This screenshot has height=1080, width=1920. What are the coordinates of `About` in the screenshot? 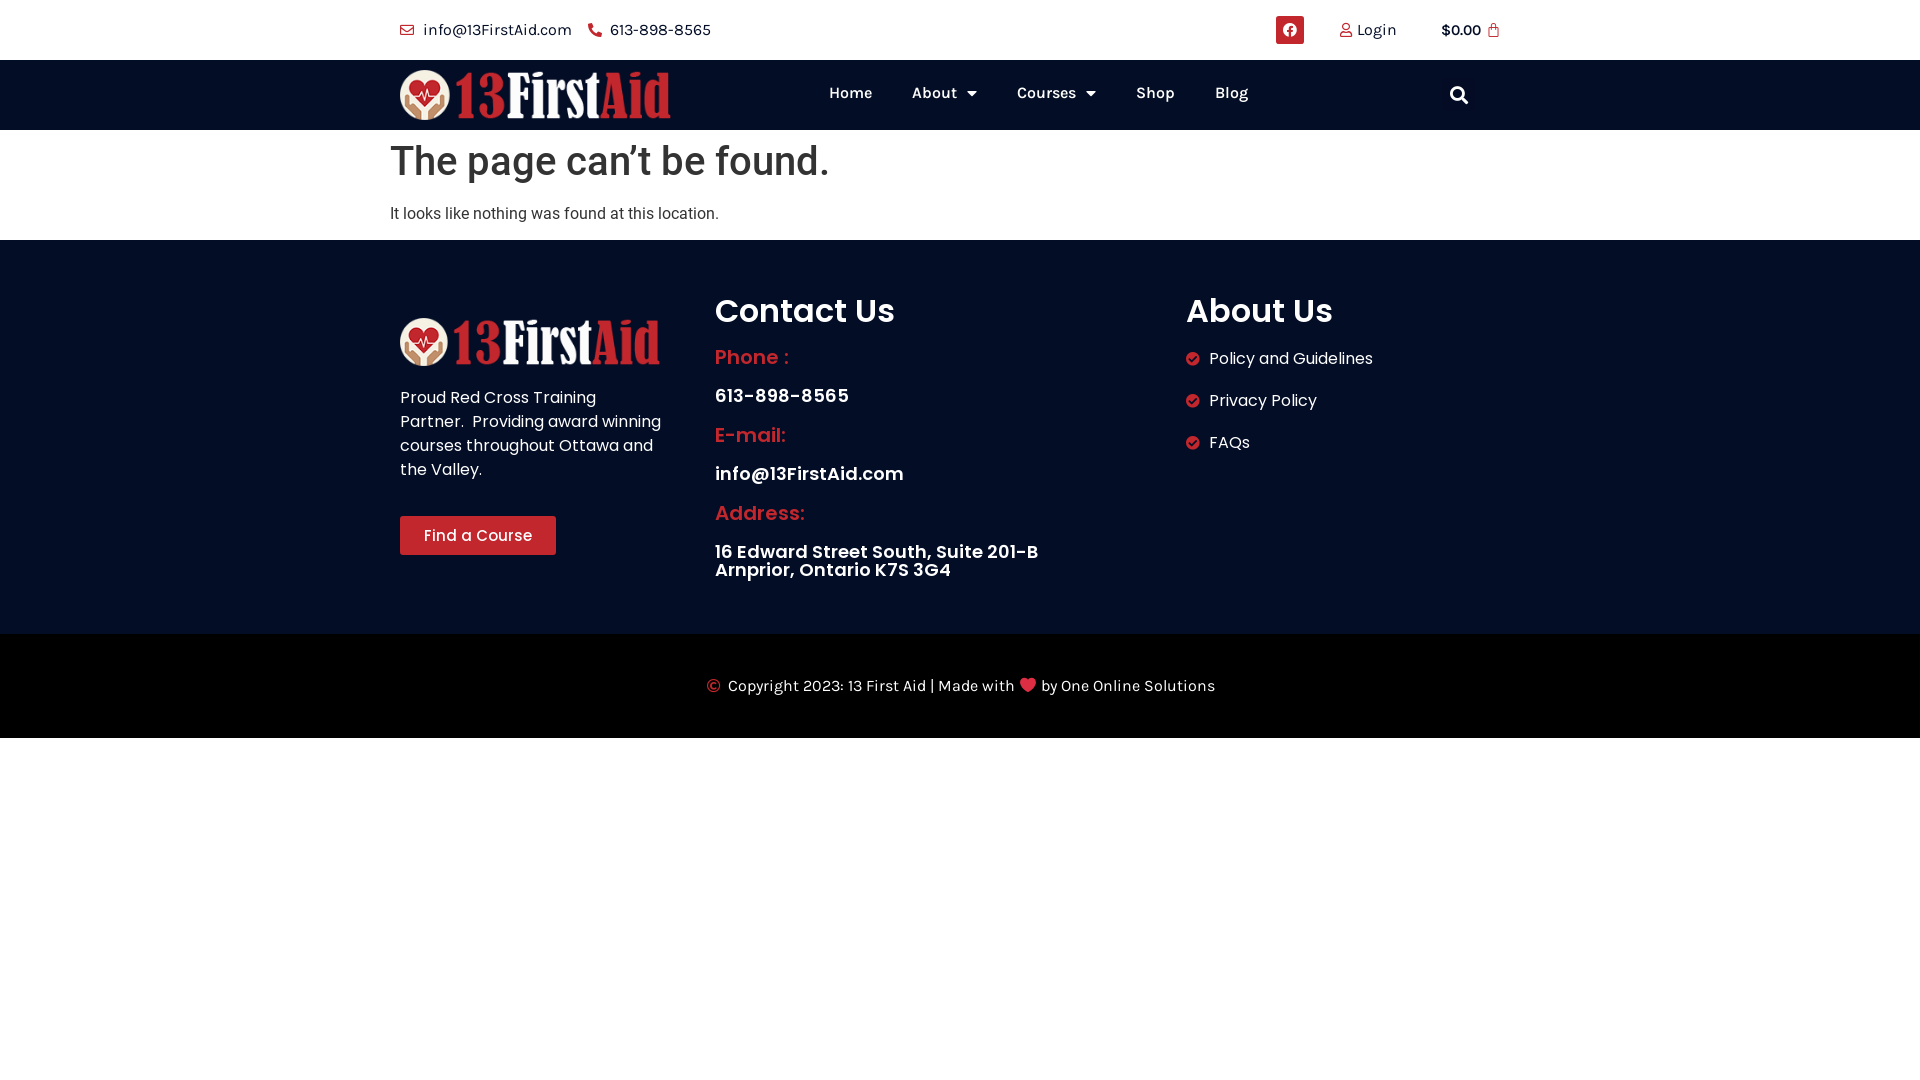 It's located at (944, 93).